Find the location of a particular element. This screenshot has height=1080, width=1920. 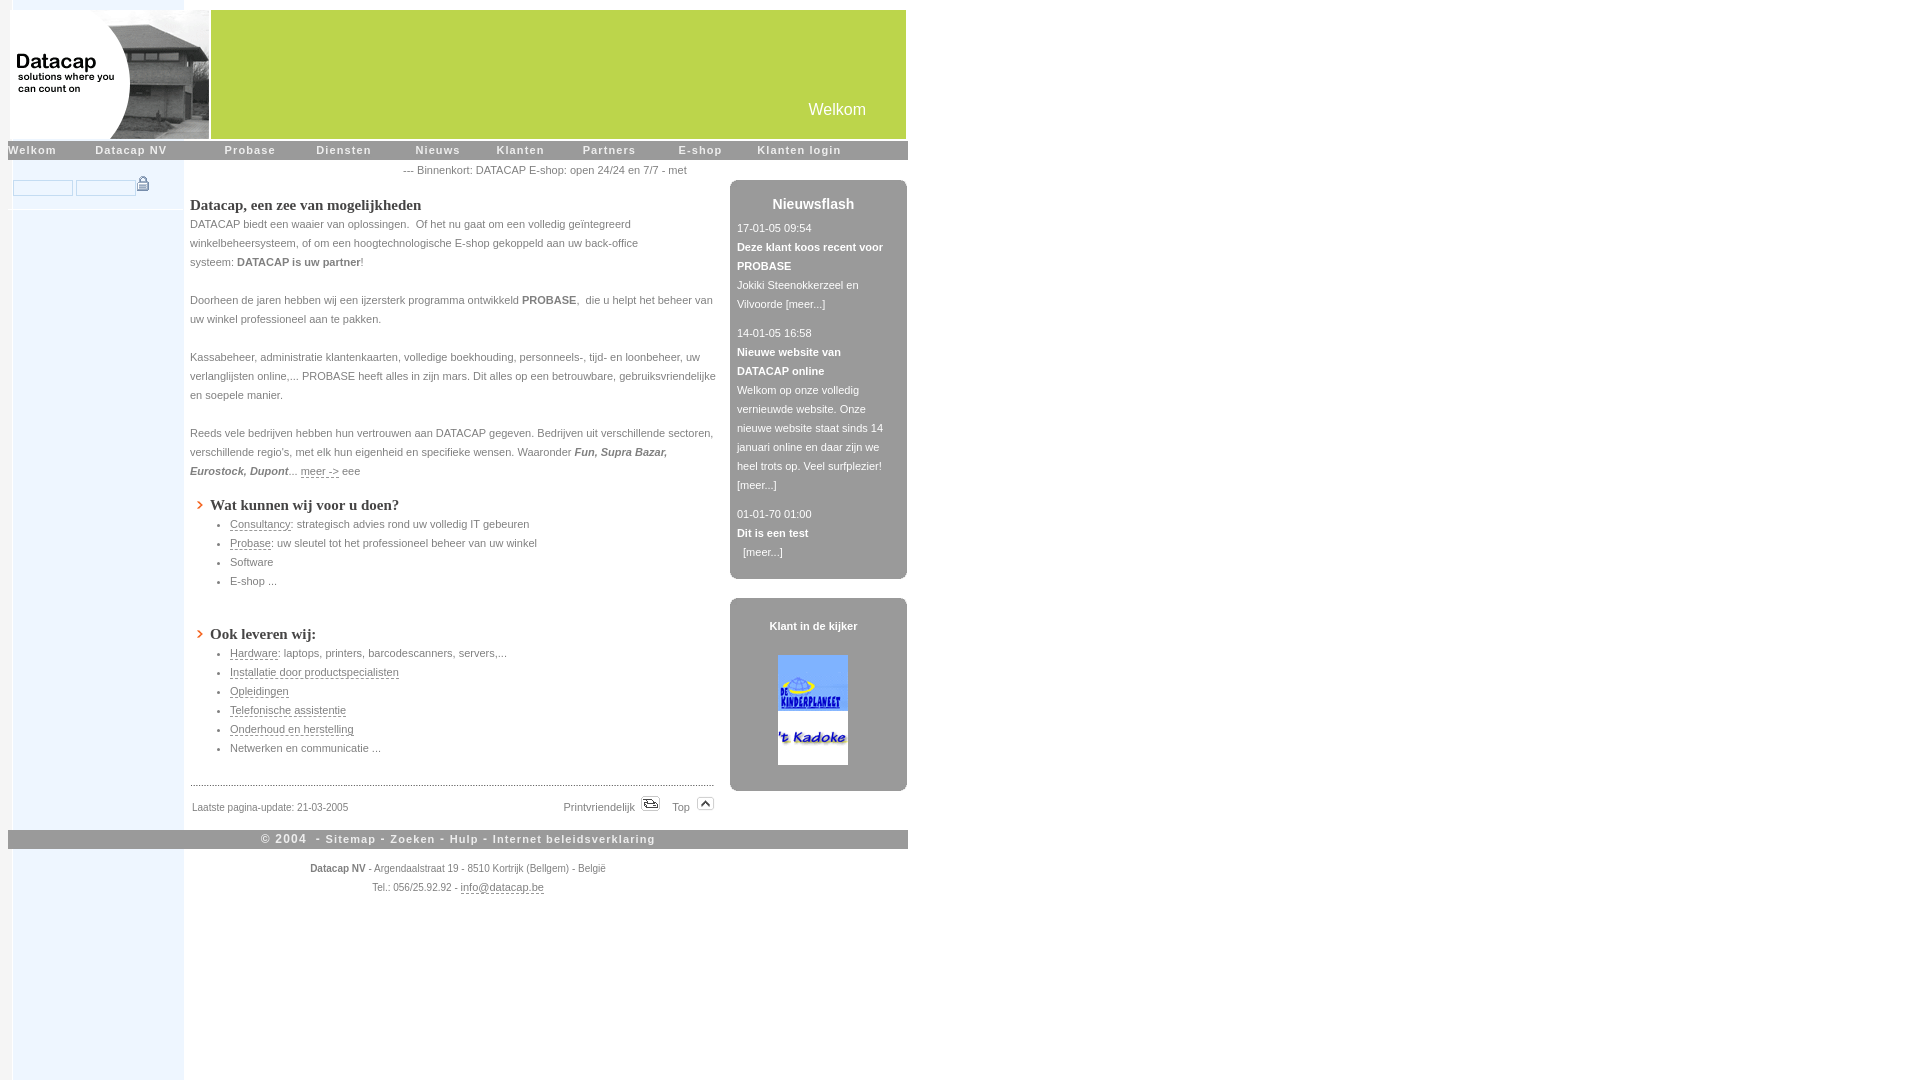

Installatie door productspecialisten is located at coordinates (314, 672).